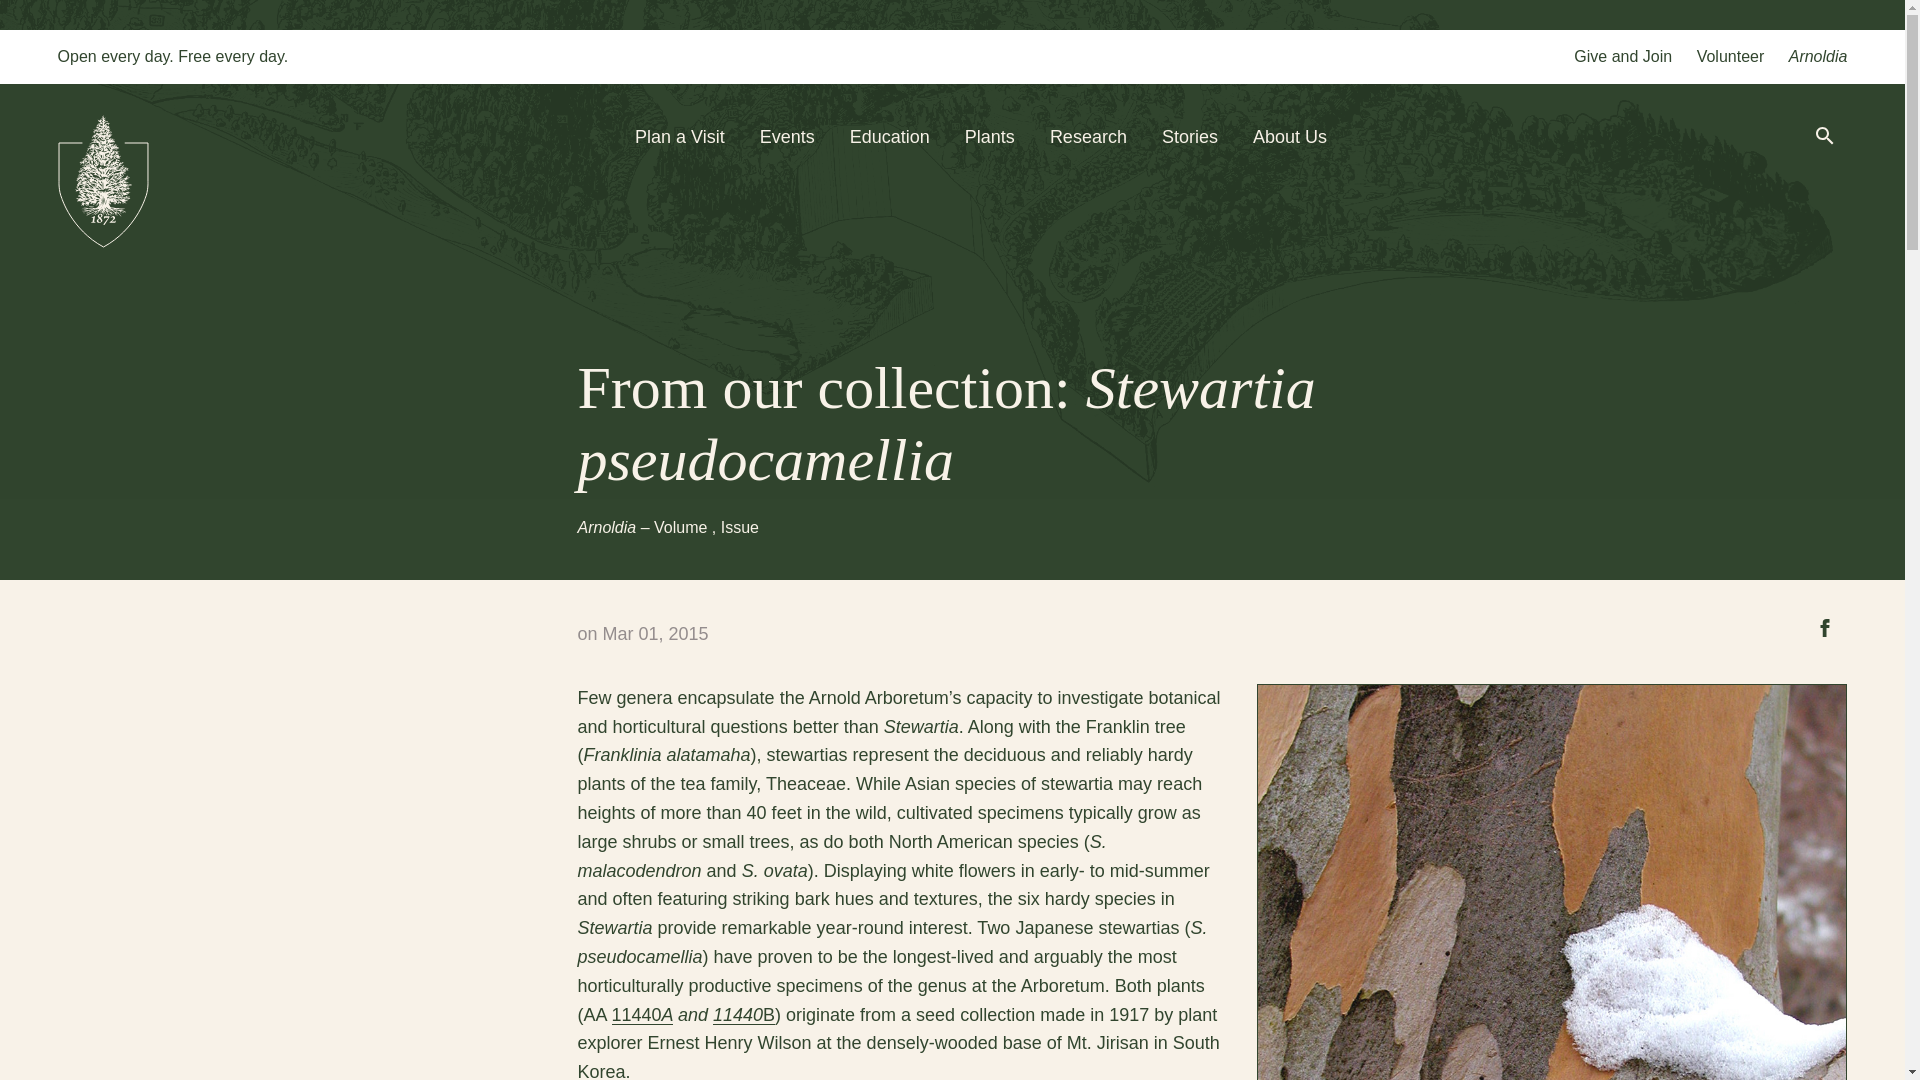 The width and height of the screenshot is (1920, 1080). I want to click on 11440A, so click(642, 1014).